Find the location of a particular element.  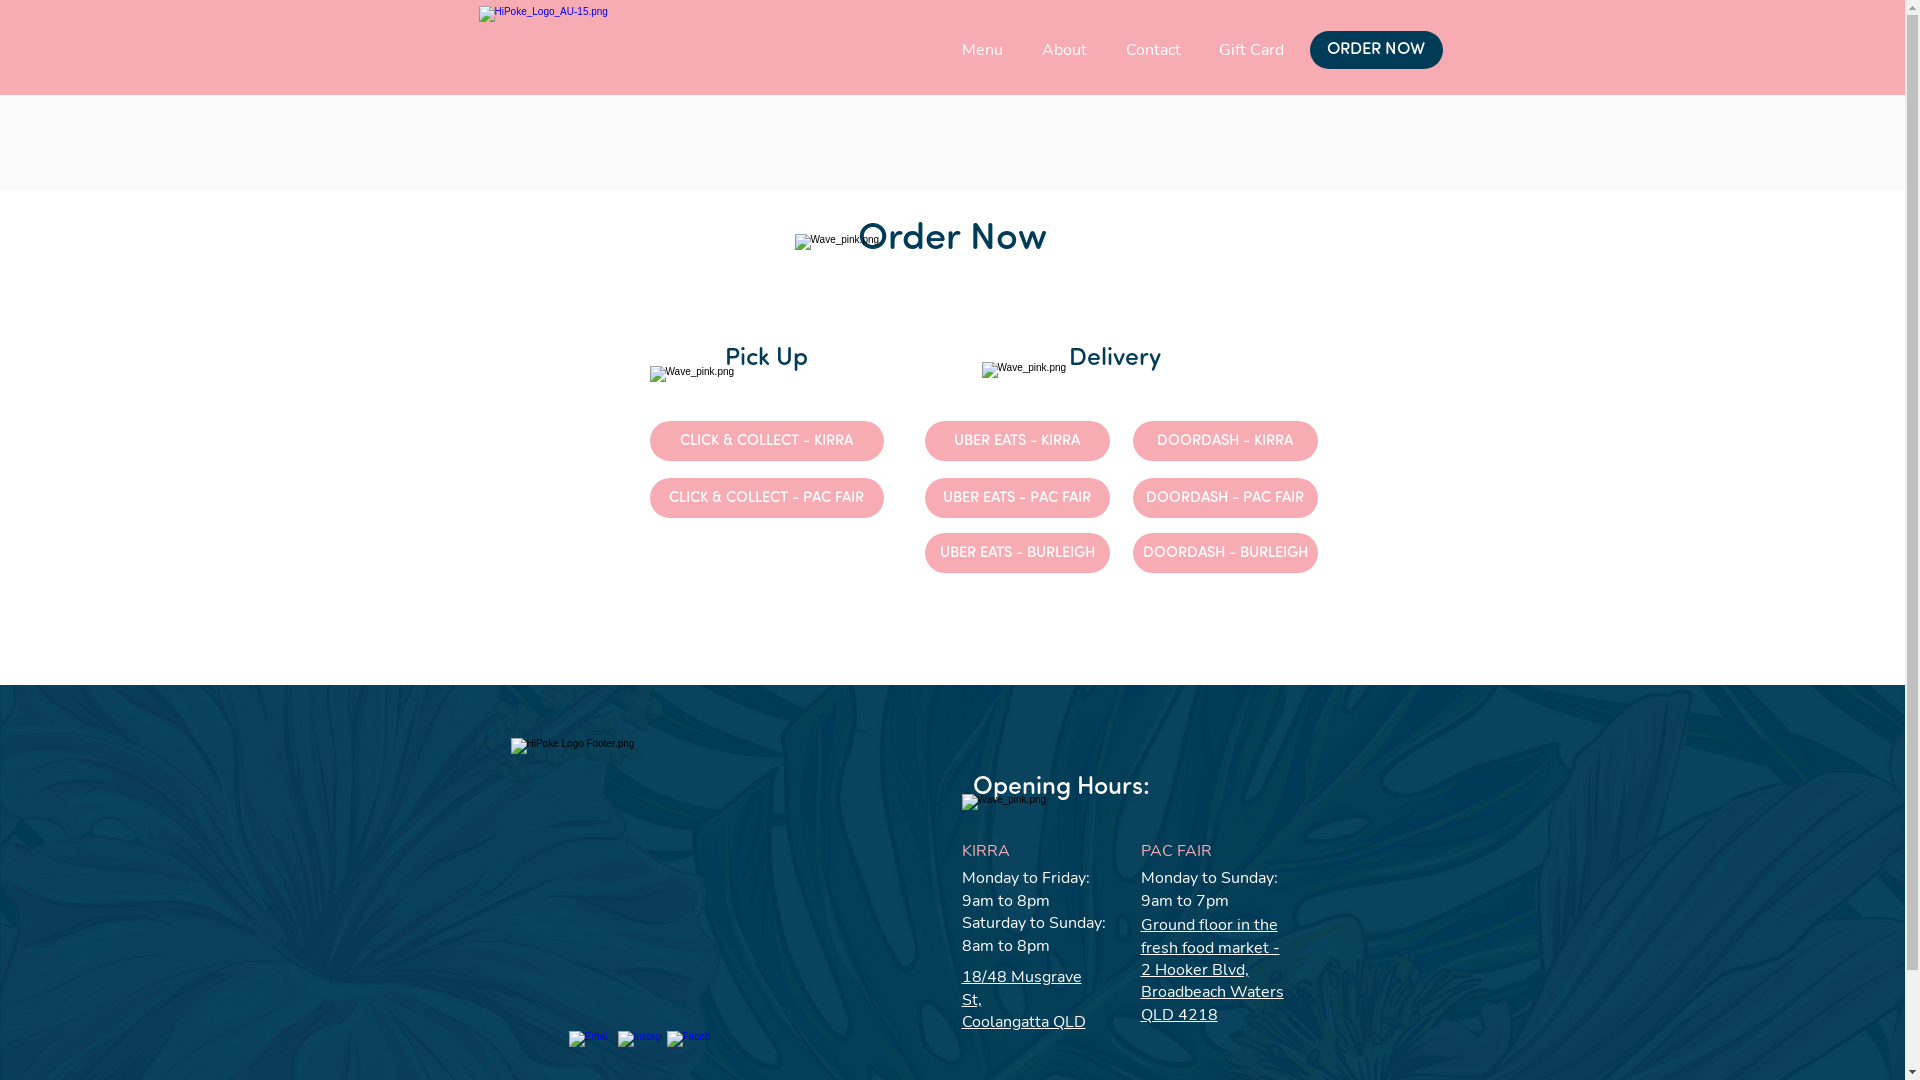

CLICK & COLLECT - PAC FAIR is located at coordinates (767, 498).